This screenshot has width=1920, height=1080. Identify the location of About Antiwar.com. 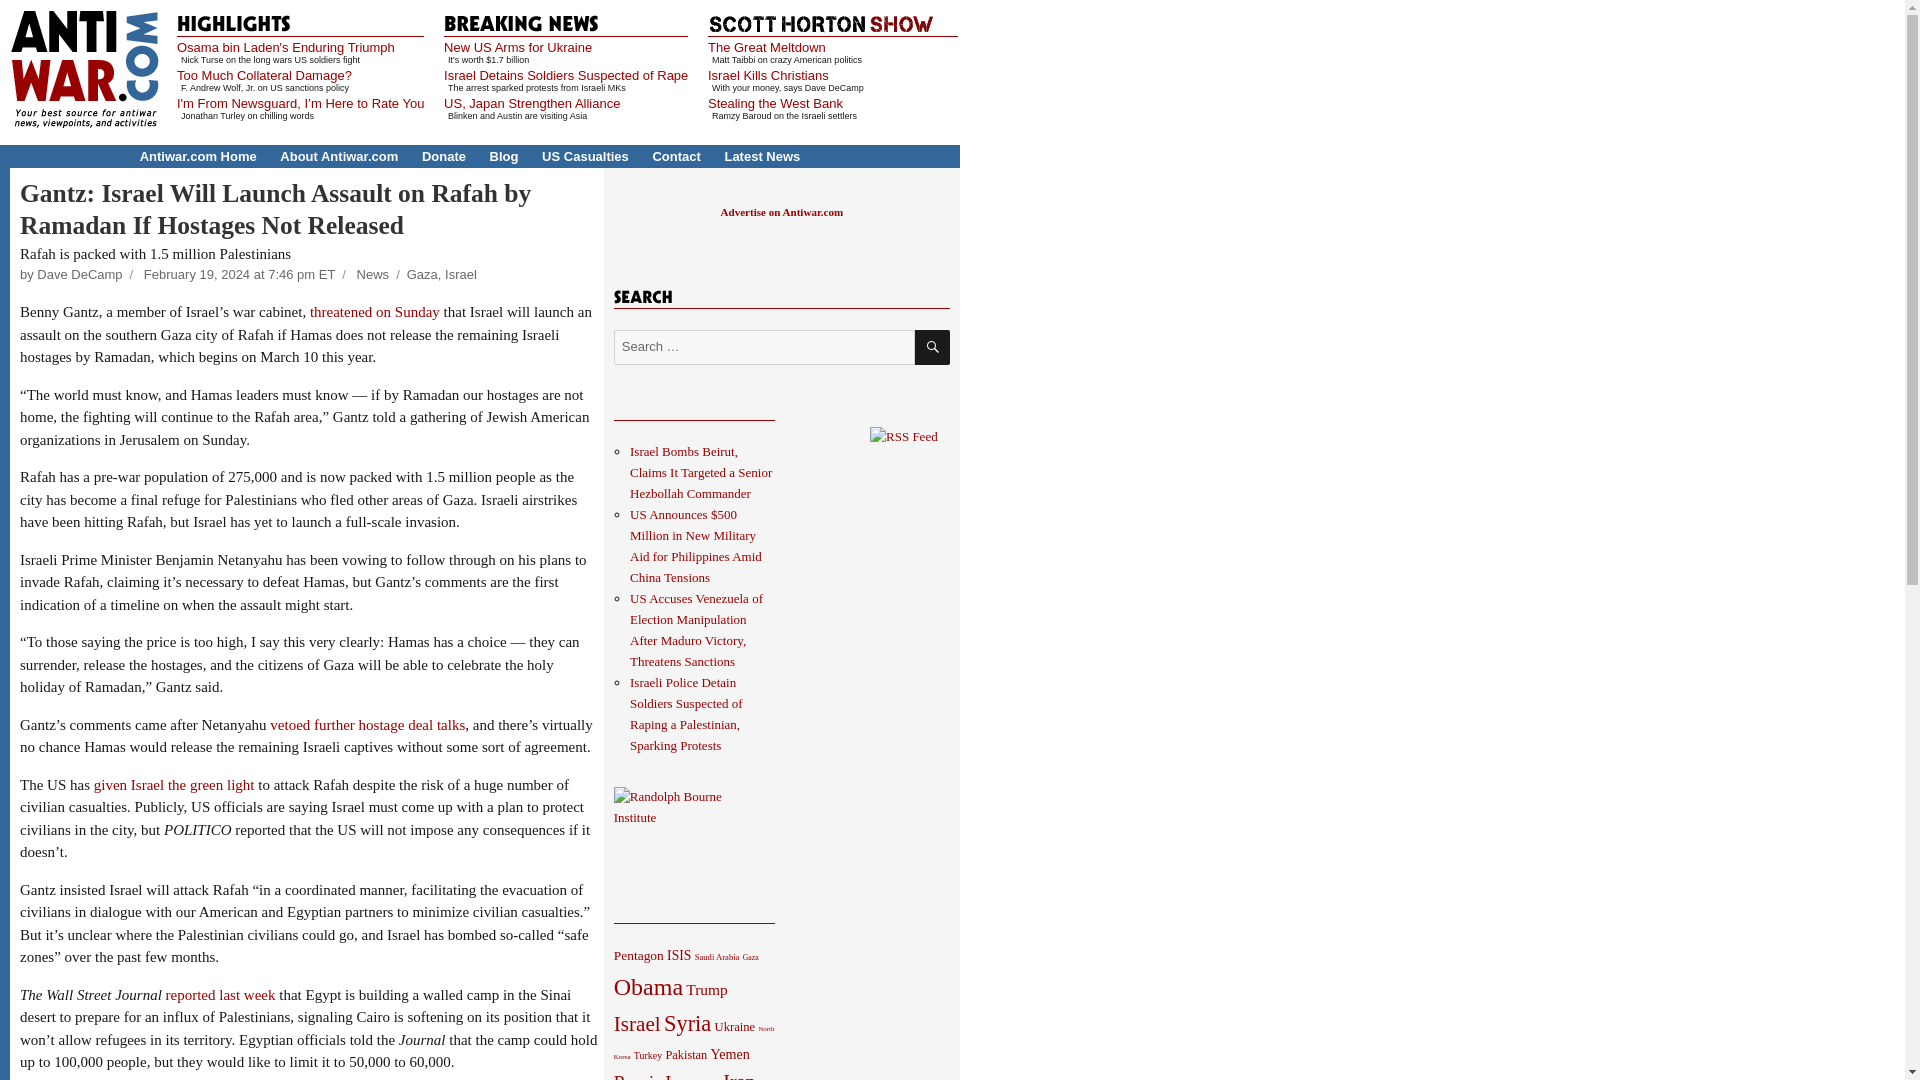
(338, 156).